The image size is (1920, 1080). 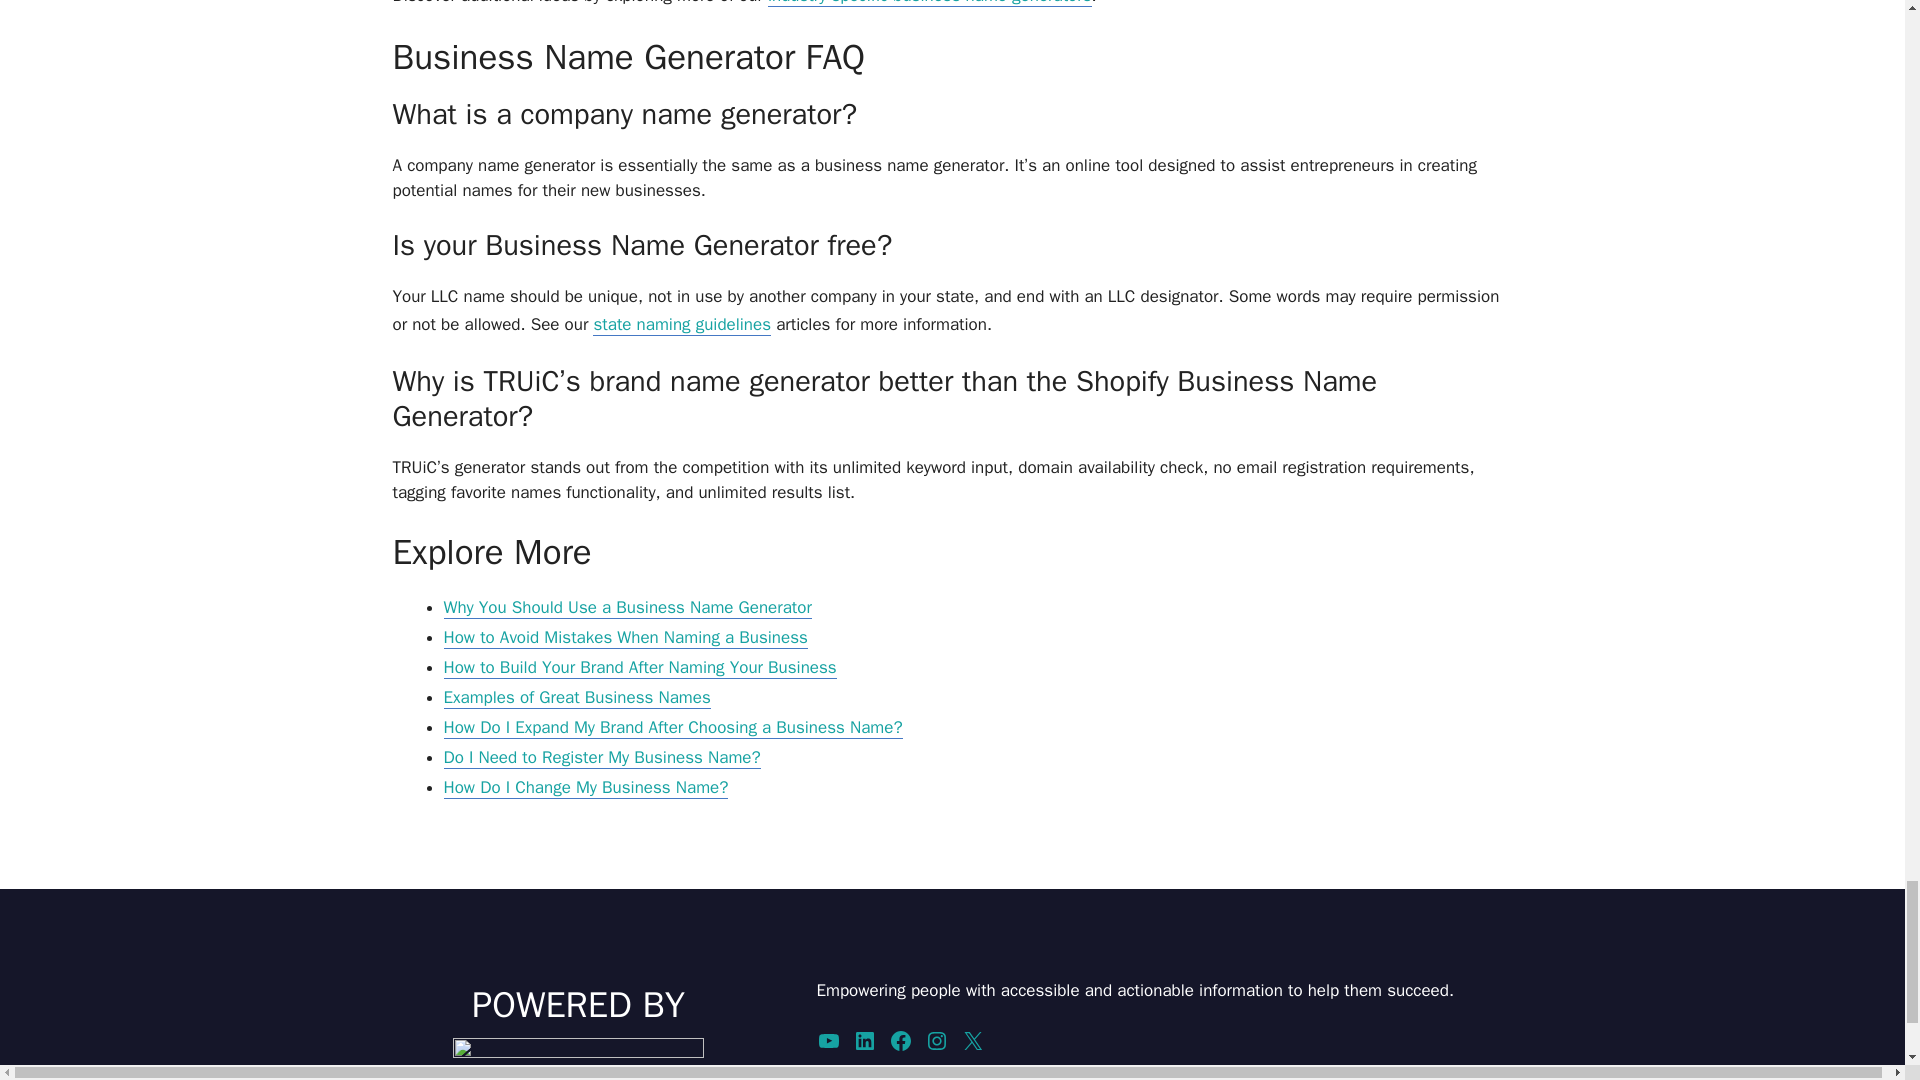 What do you see at coordinates (626, 638) in the screenshot?
I see `How to Avoid Mistakes When Naming a Business` at bounding box center [626, 638].